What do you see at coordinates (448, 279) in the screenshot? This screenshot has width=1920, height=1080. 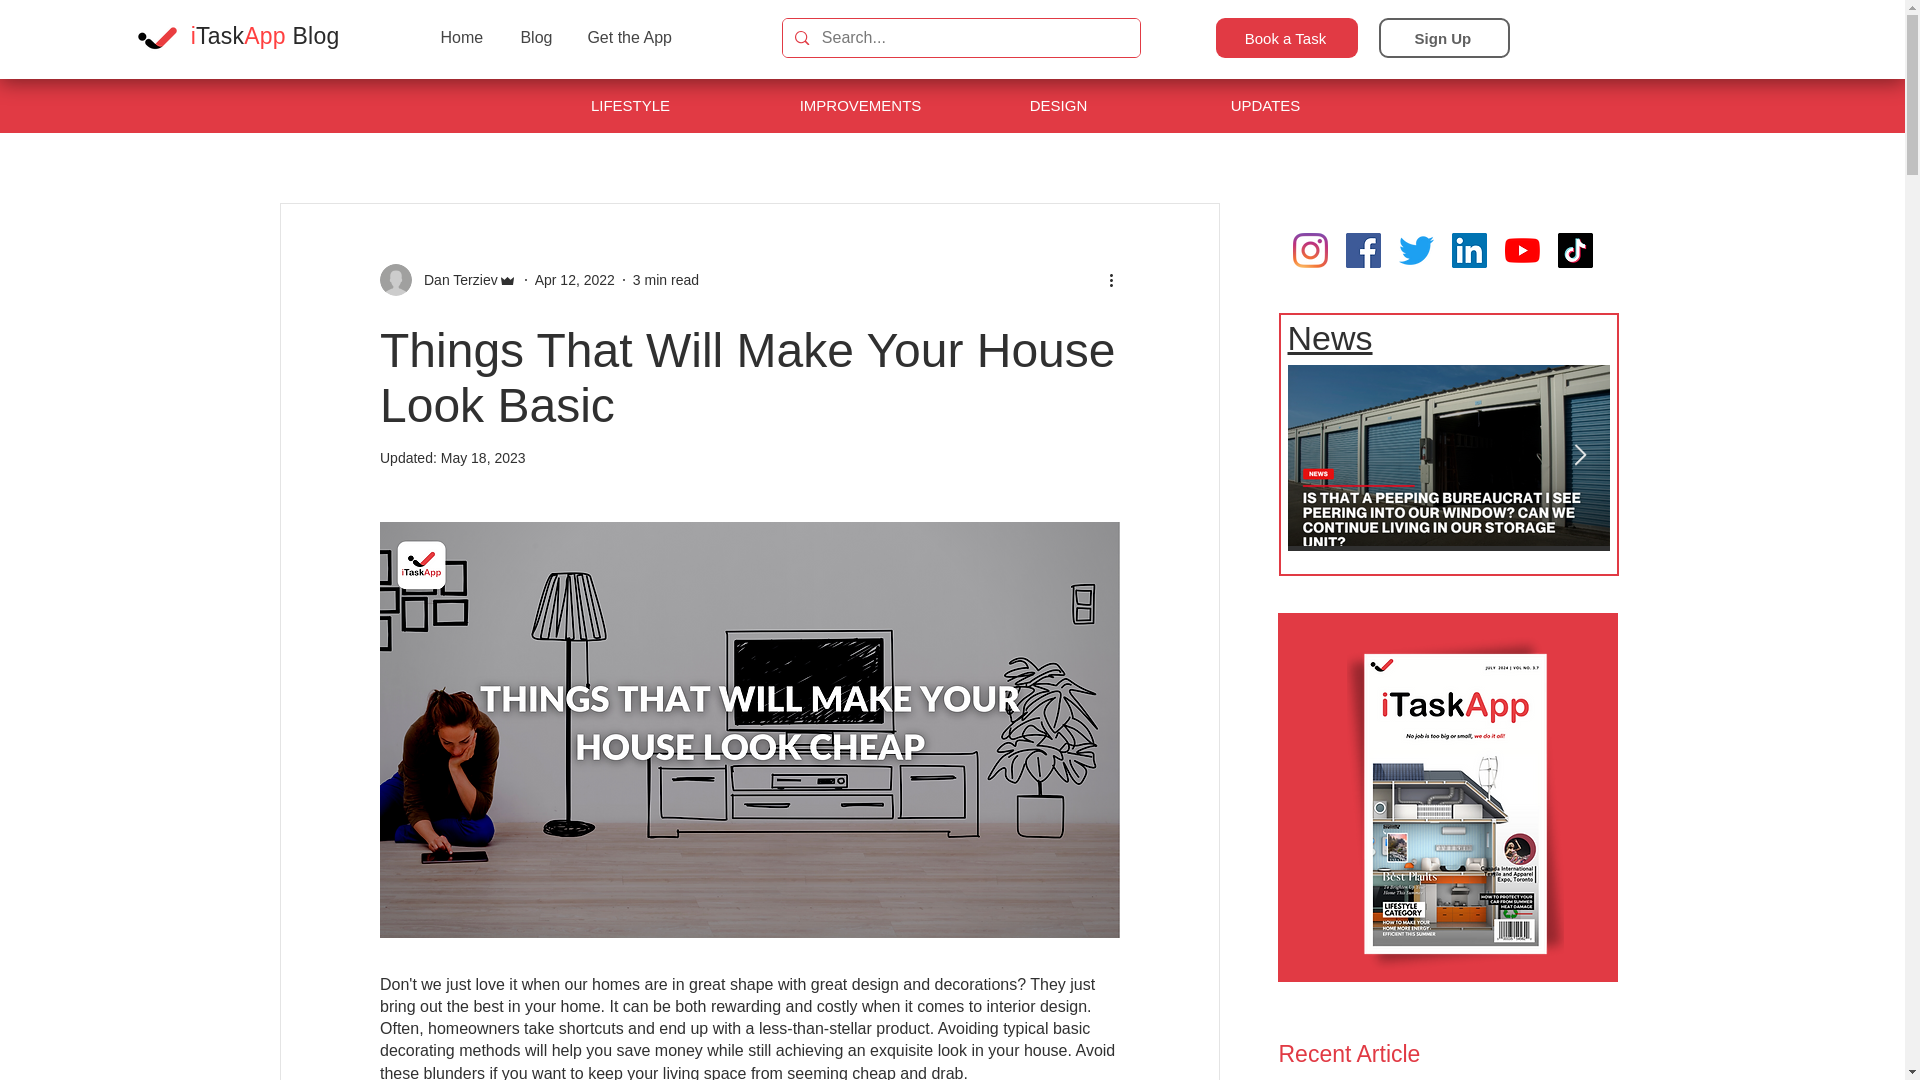 I see `Dan Terziev` at bounding box center [448, 279].